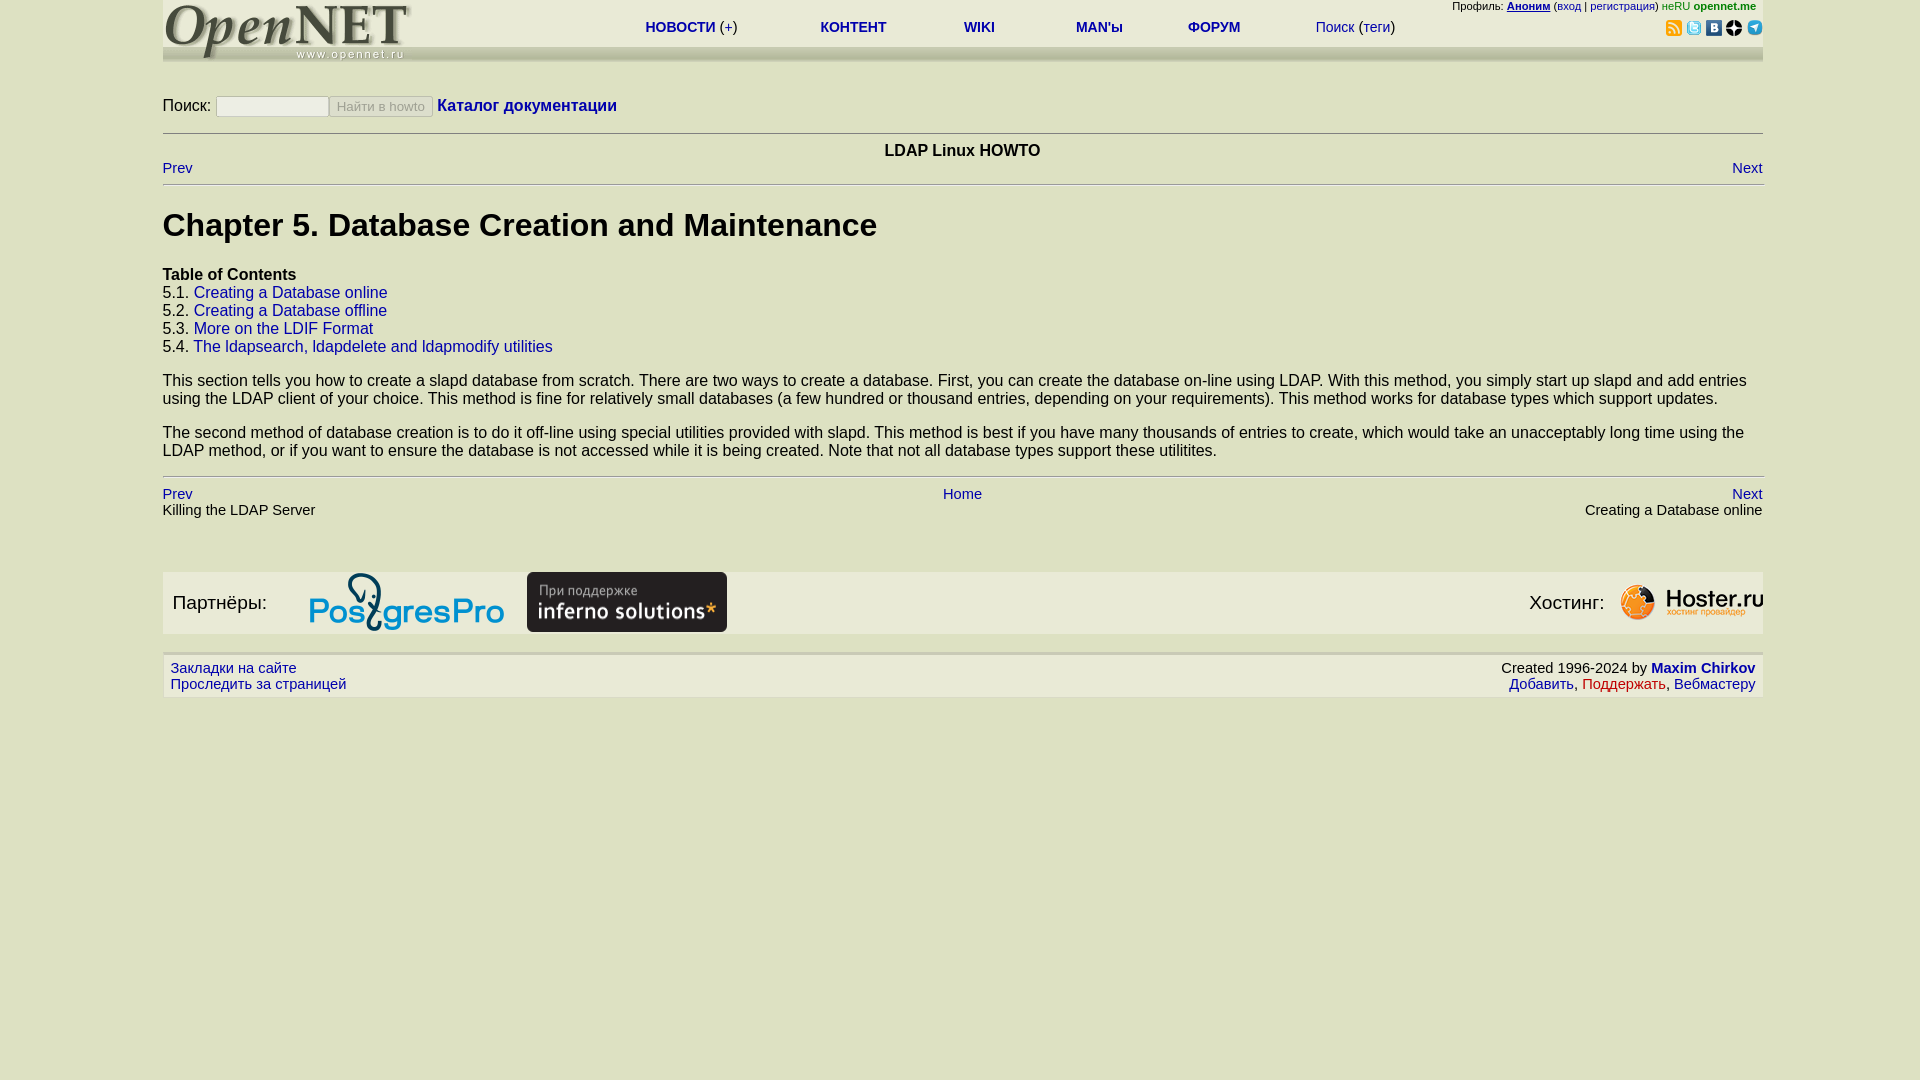  Describe the element at coordinates (1754, 28) in the screenshot. I see `Telegram` at that location.